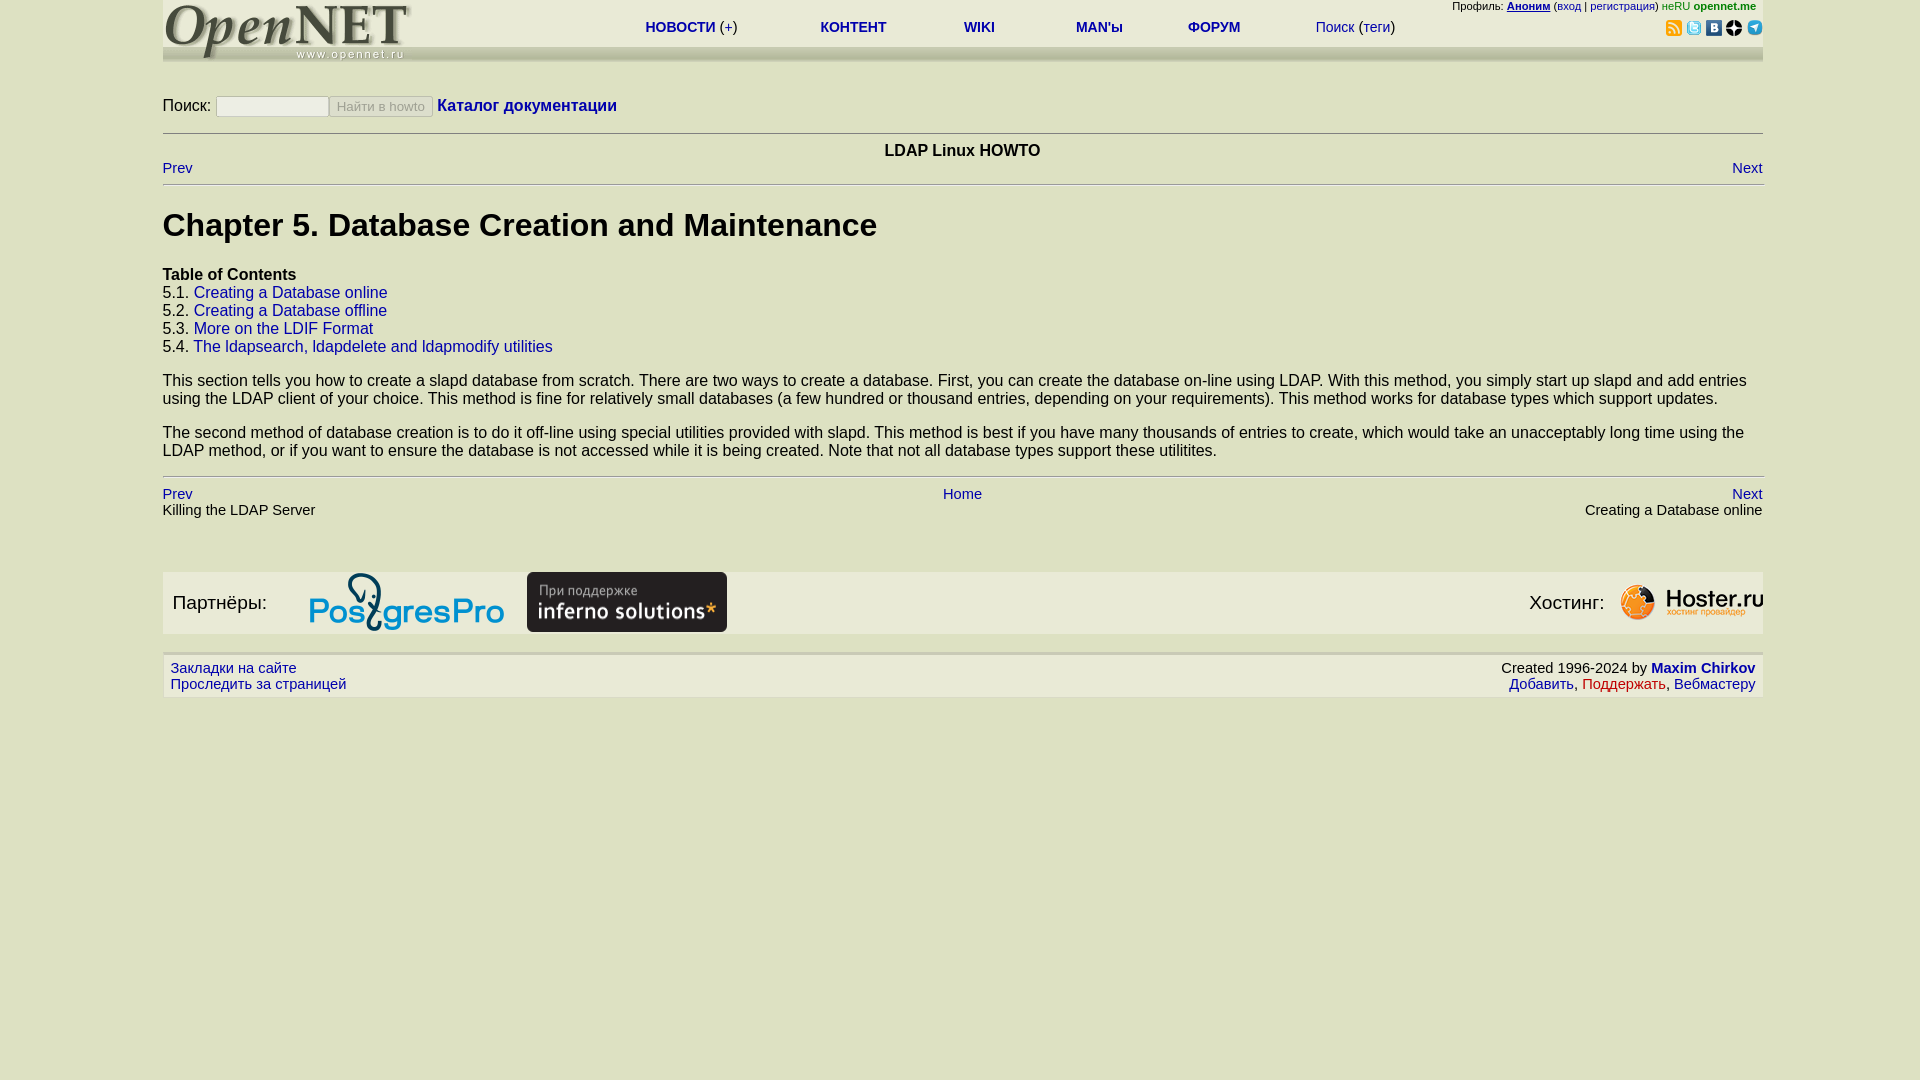  Describe the element at coordinates (1754, 28) in the screenshot. I see `Telegram` at that location.